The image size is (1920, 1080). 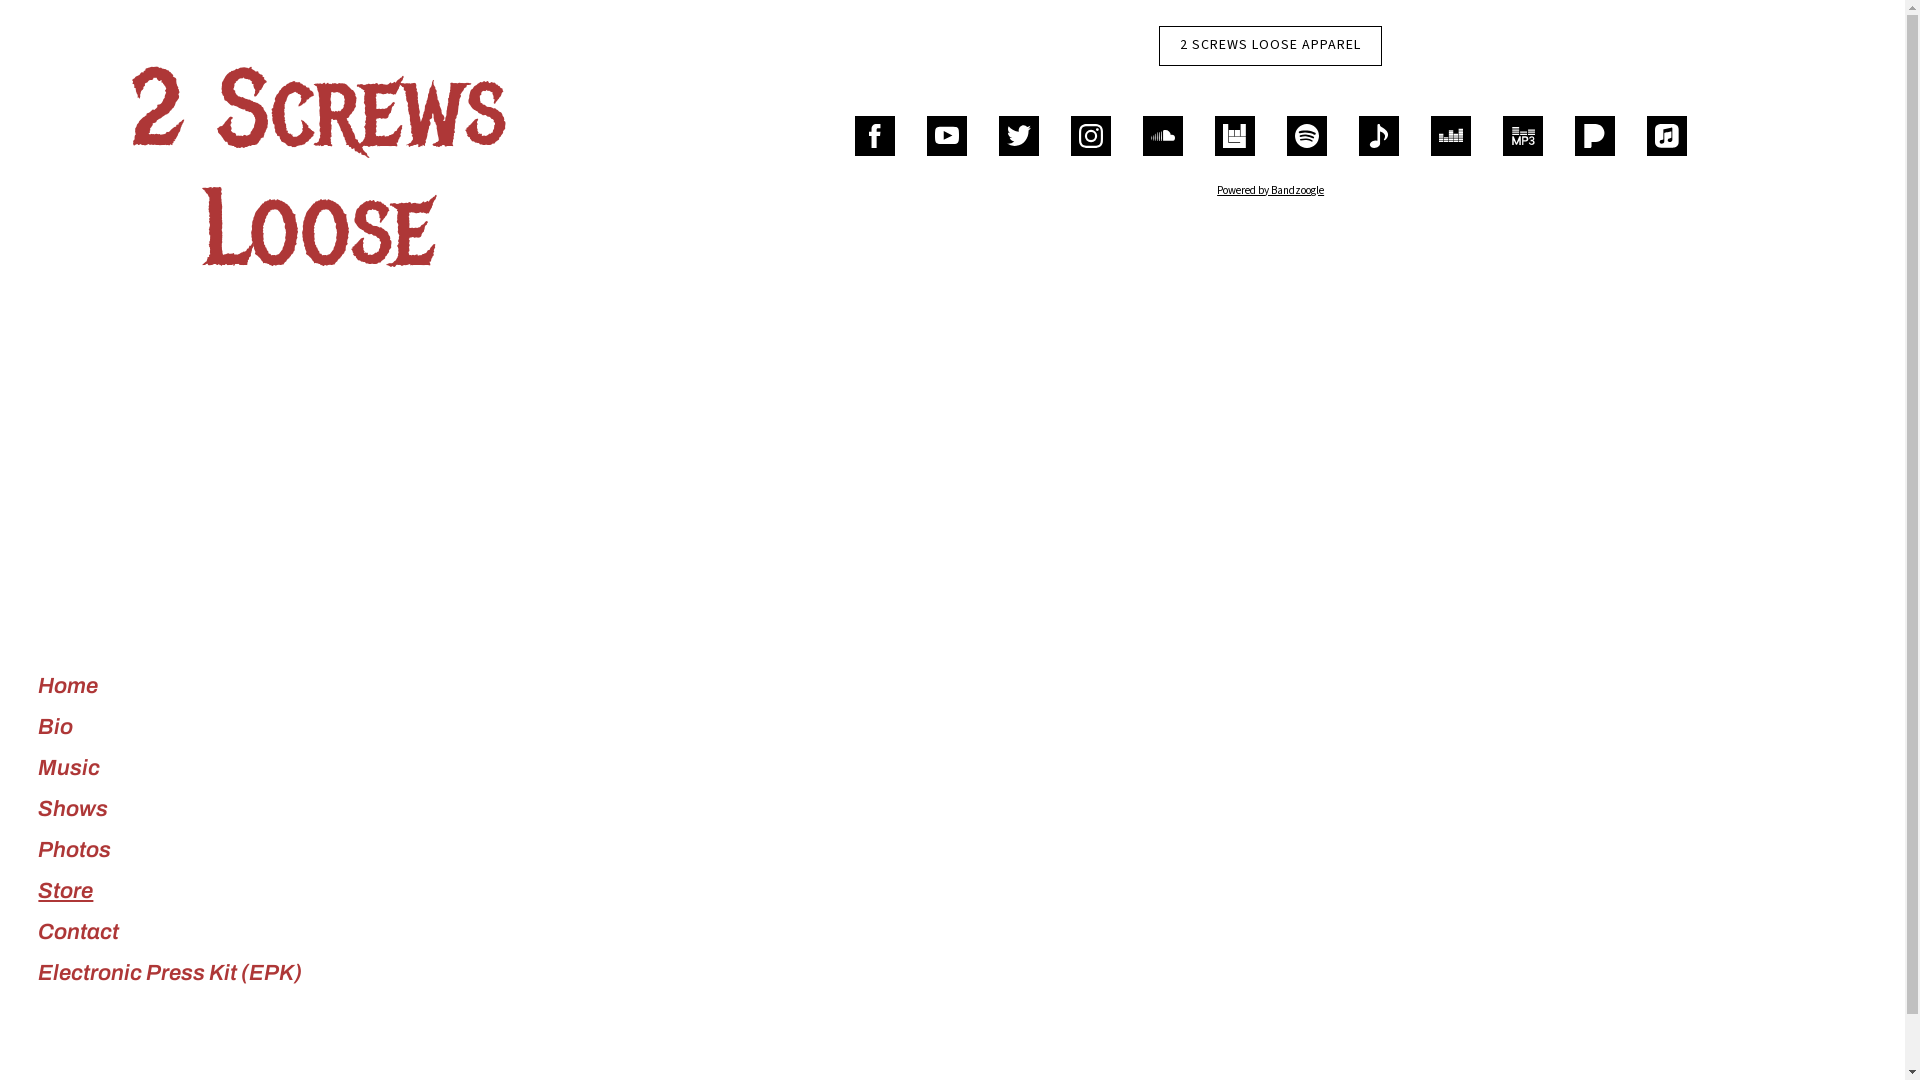 I want to click on https://soundcloud.com/user-561022051-859853377, so click(x=1163, y=136).